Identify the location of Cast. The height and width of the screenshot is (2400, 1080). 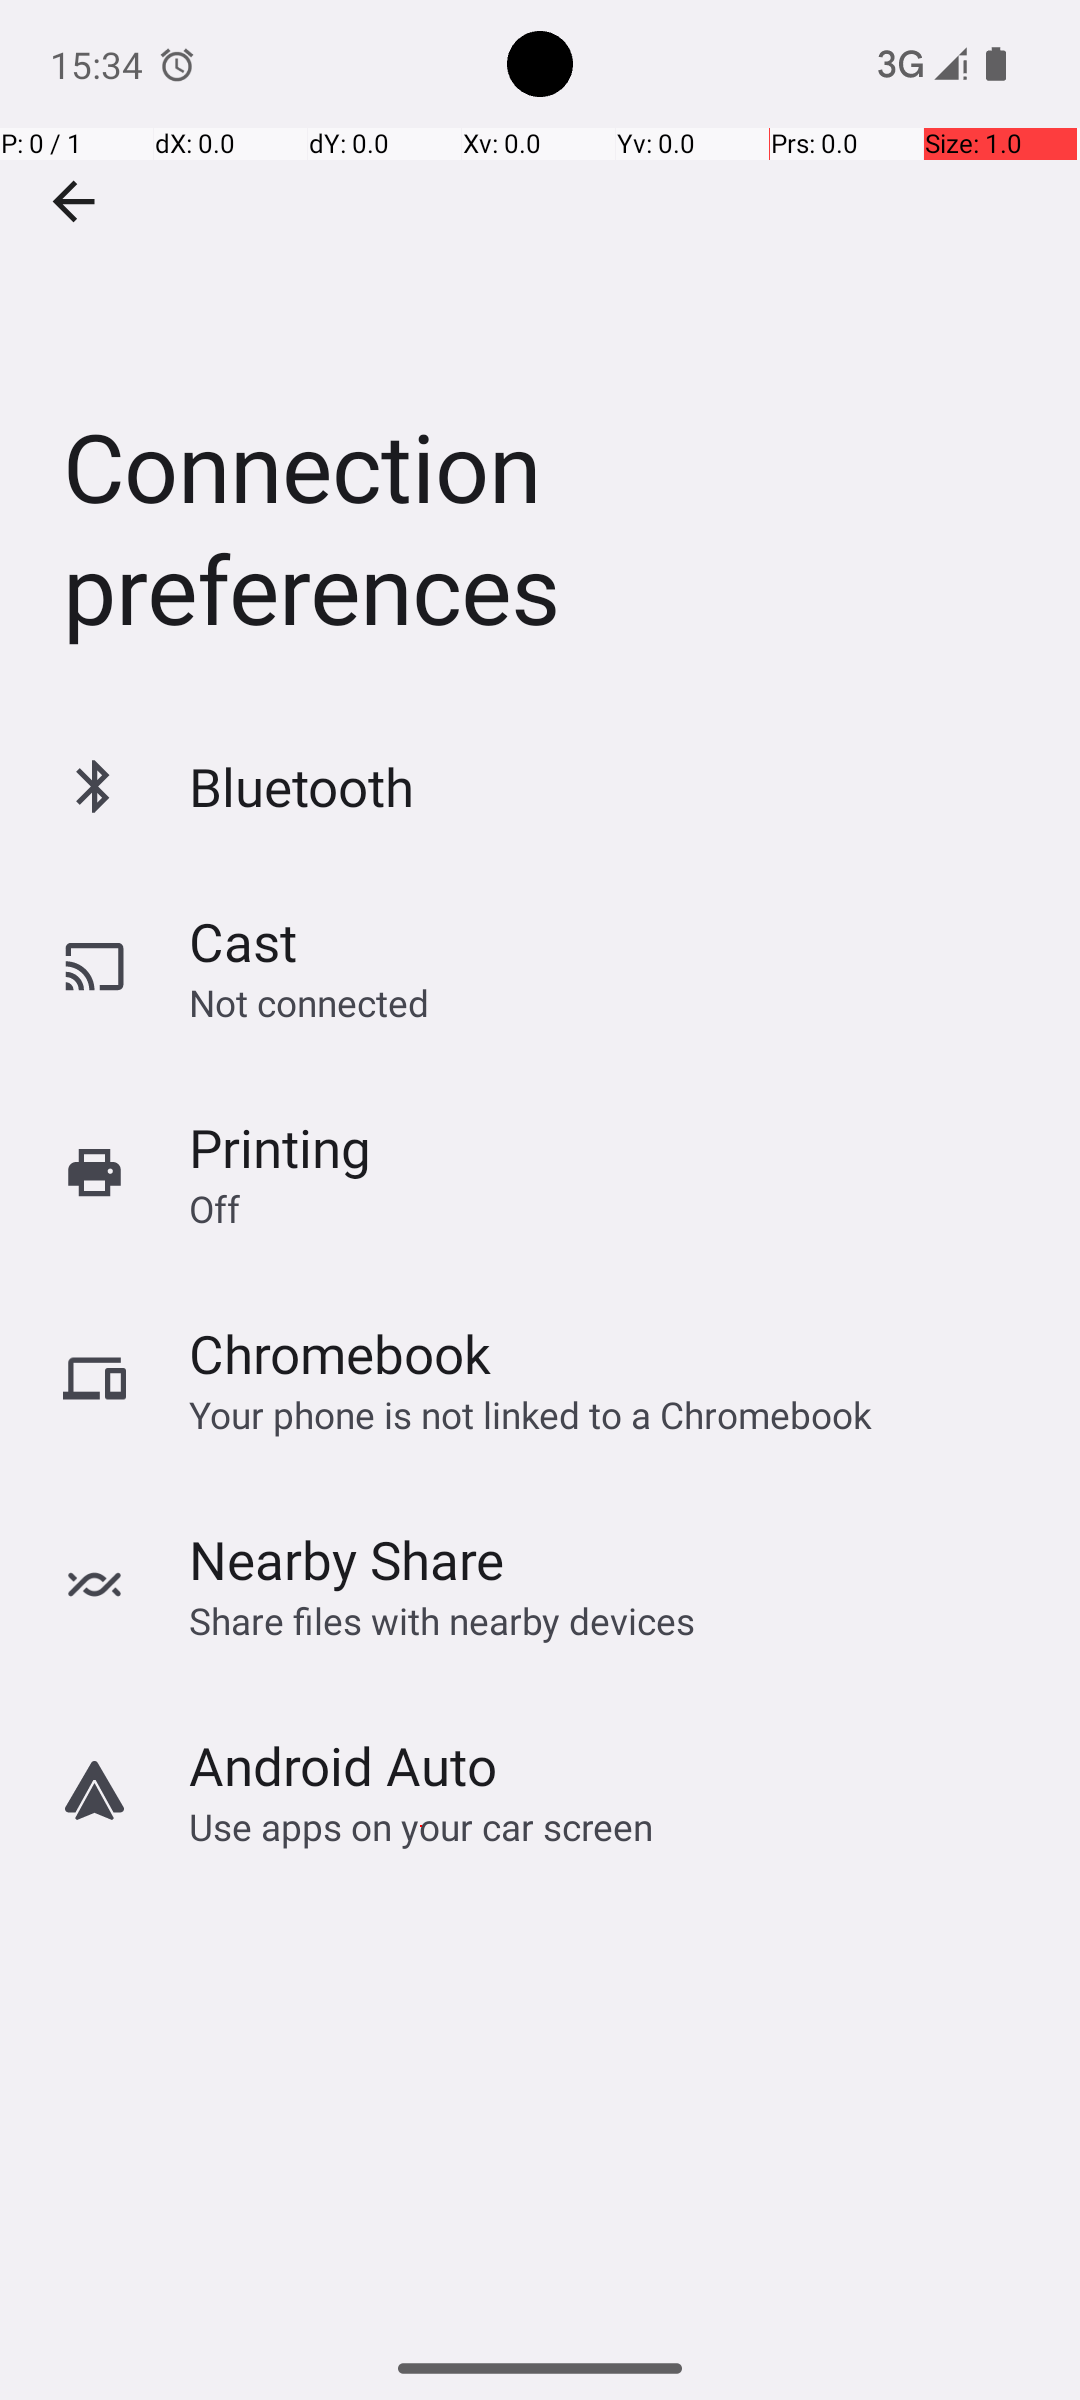
(243, 942).